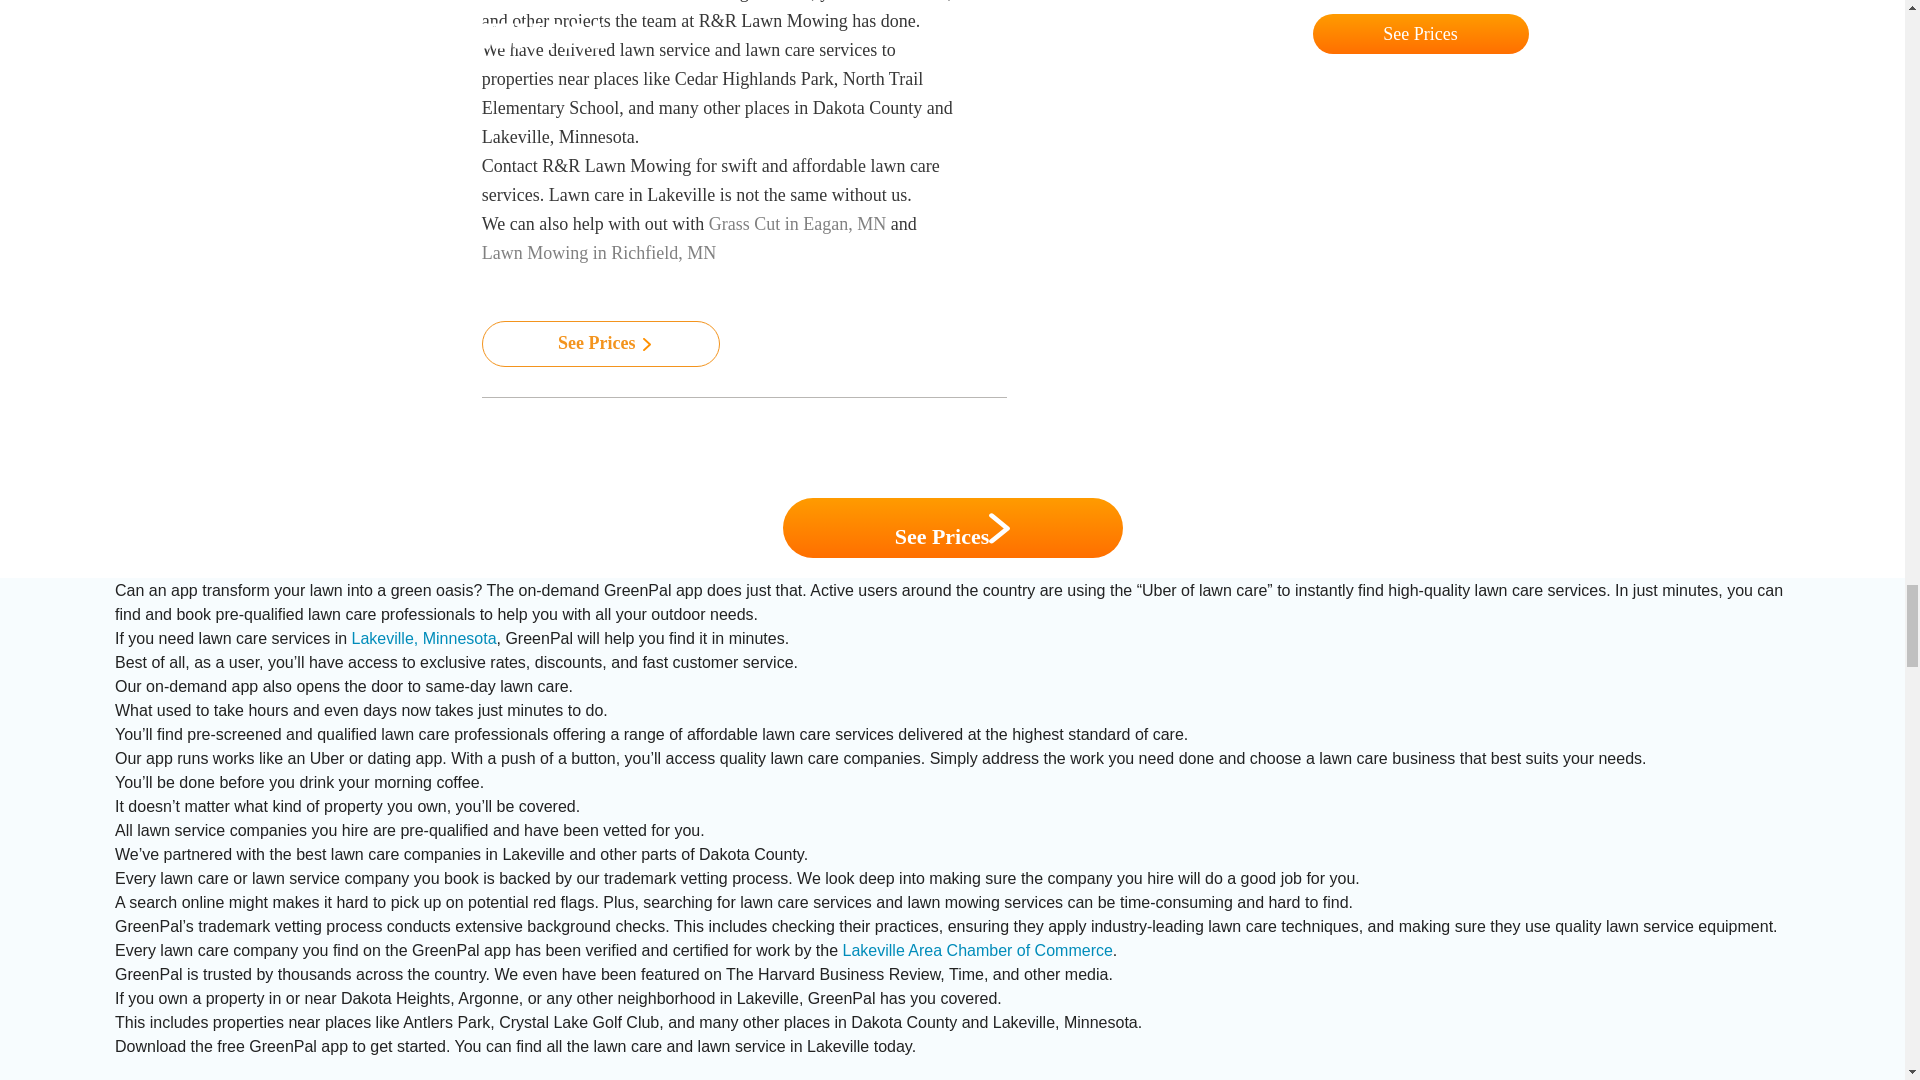 The image size is (1920, 1080). Describe the element at coordinates (600, 344) in the screenshot. I see `See Prices` at that location.